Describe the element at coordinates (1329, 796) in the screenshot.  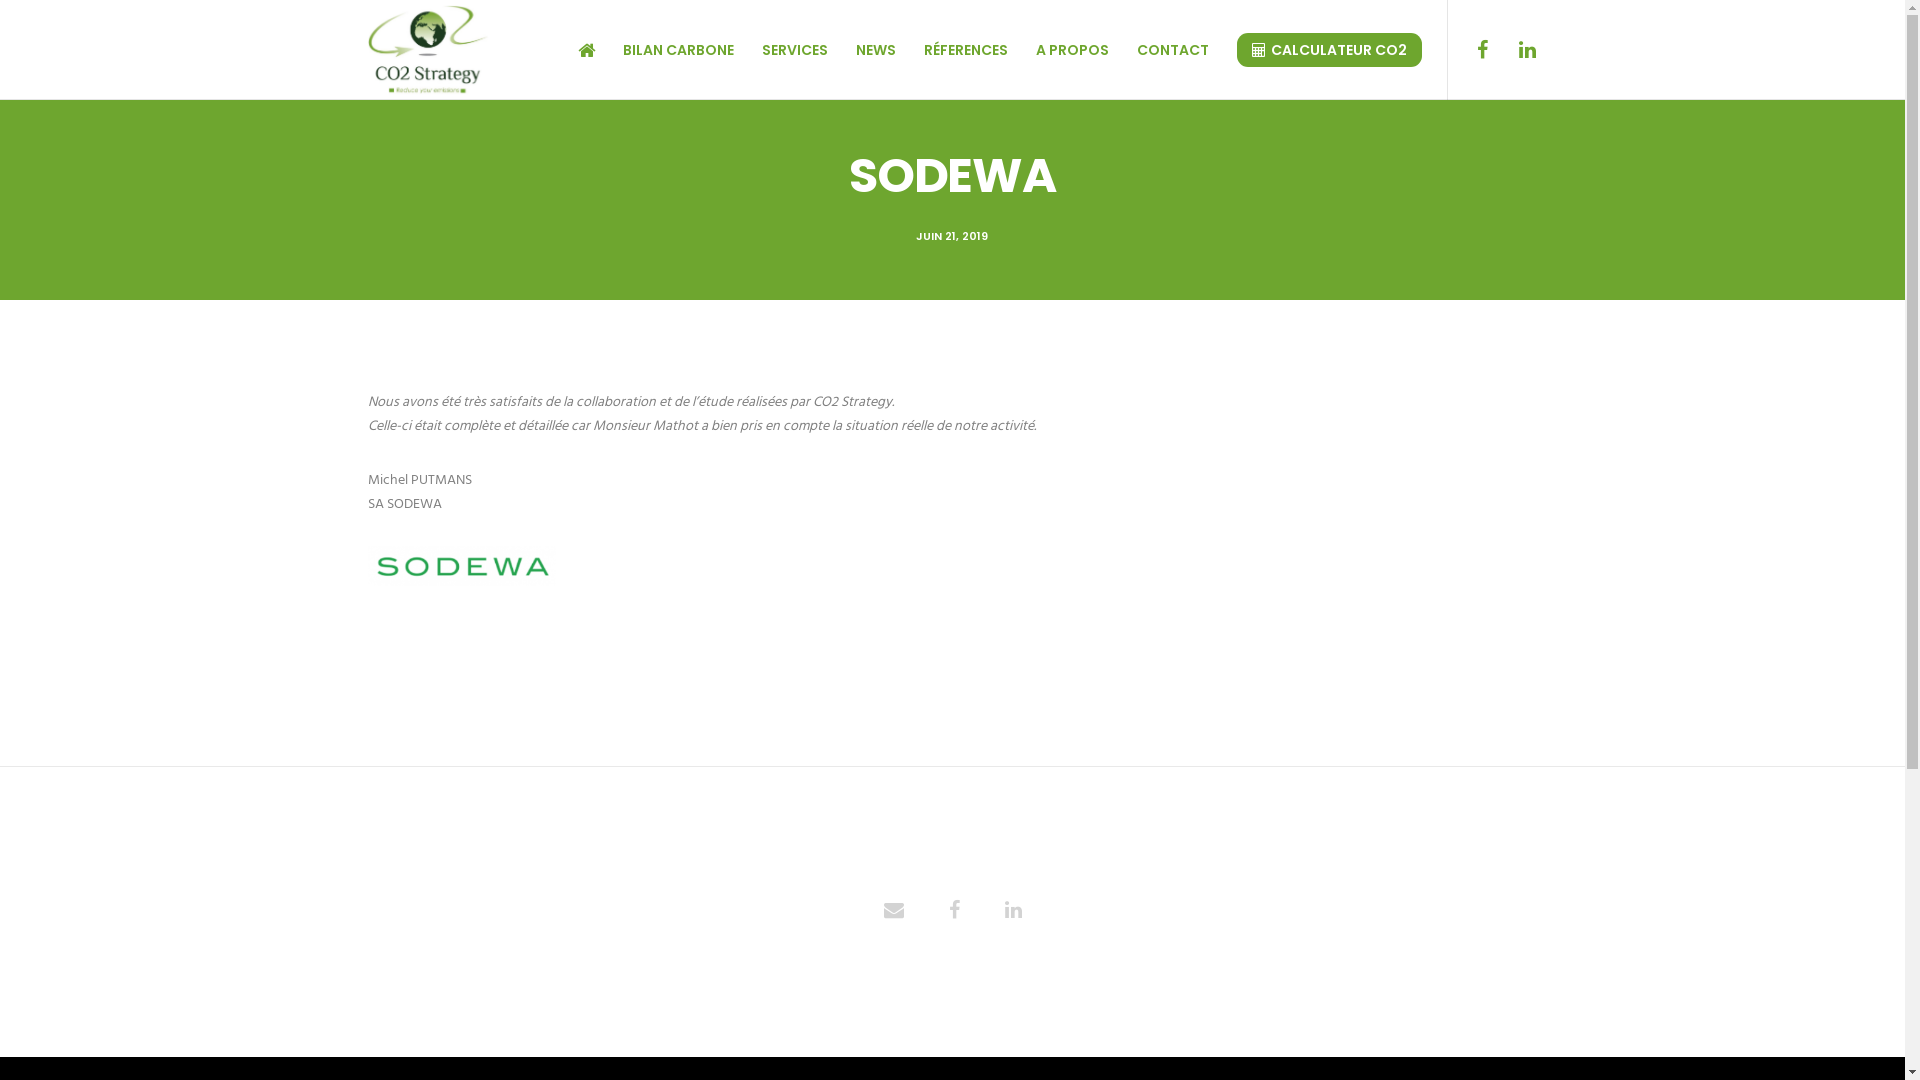
I see `info@co2strategy.lu` at that location.